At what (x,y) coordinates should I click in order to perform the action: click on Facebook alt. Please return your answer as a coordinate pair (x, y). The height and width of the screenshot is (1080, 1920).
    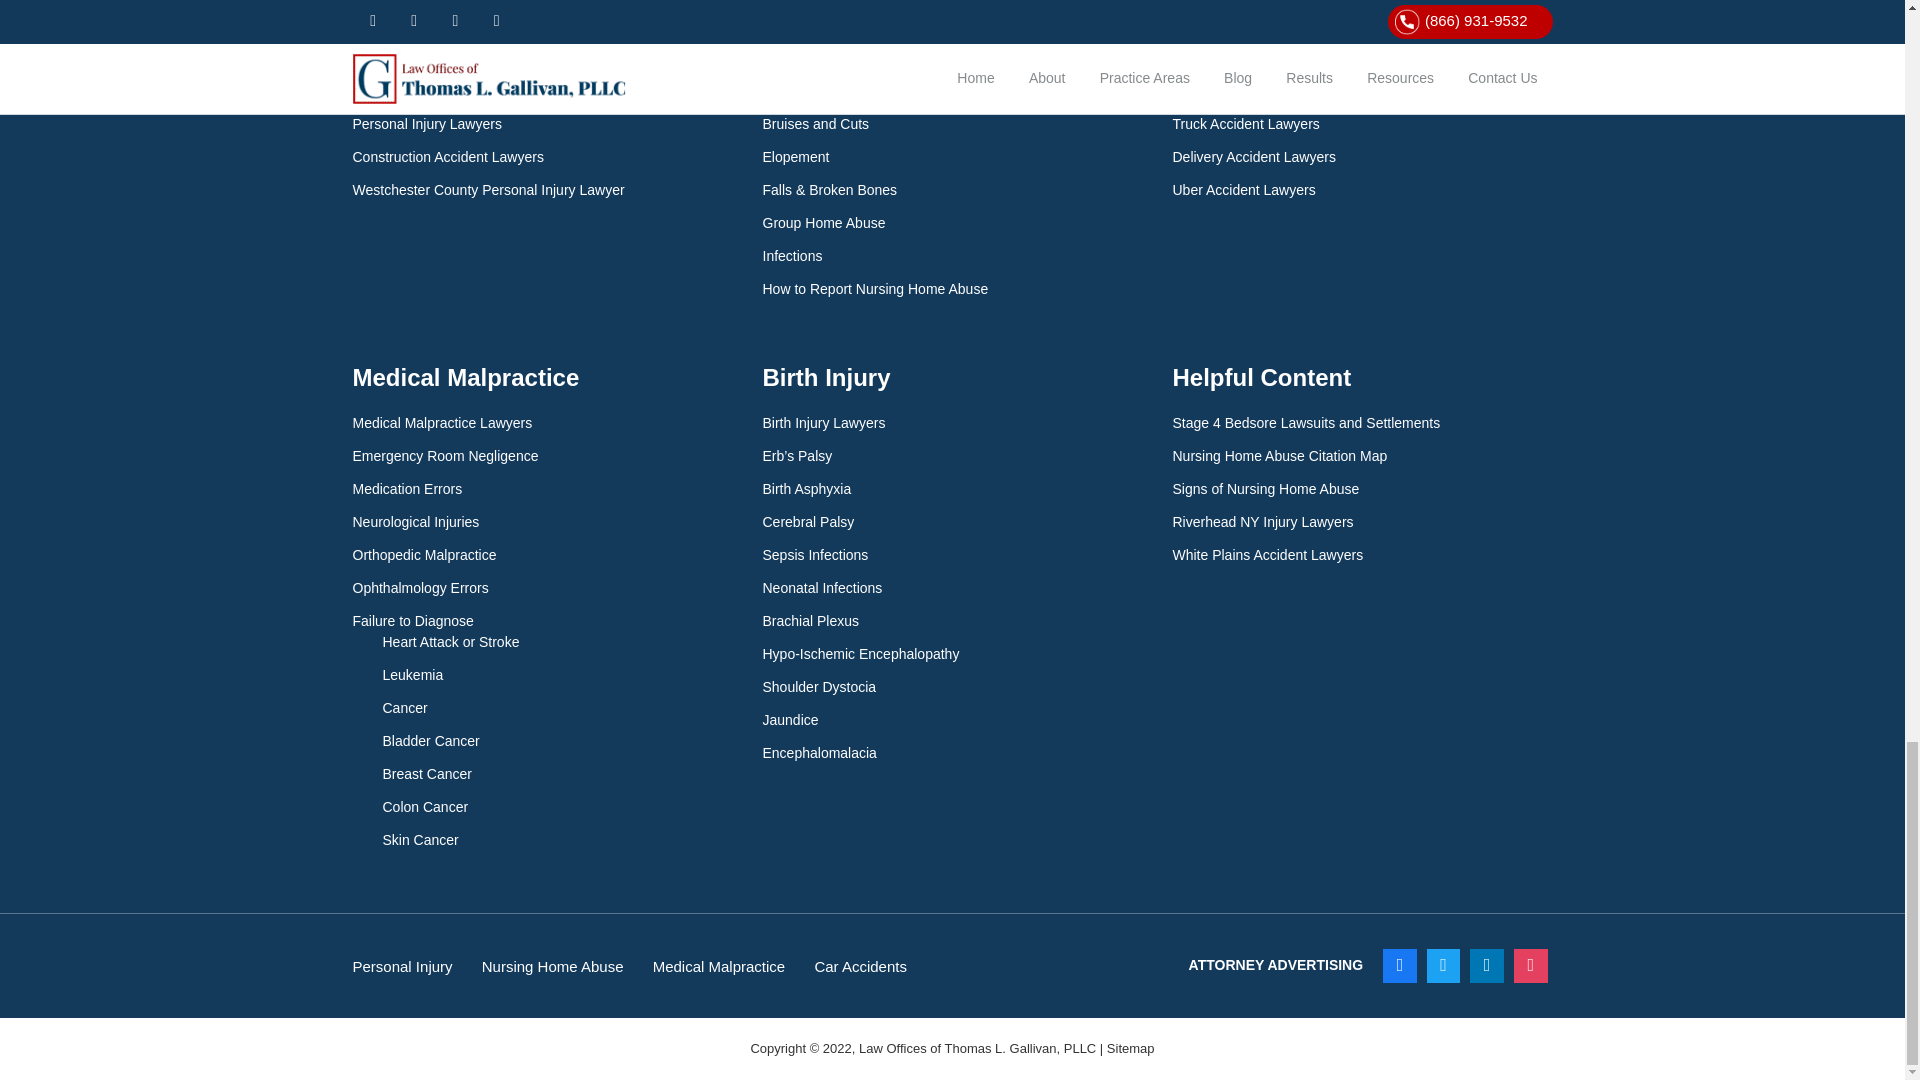
    Looking at the image, I should click on (1400, 966).